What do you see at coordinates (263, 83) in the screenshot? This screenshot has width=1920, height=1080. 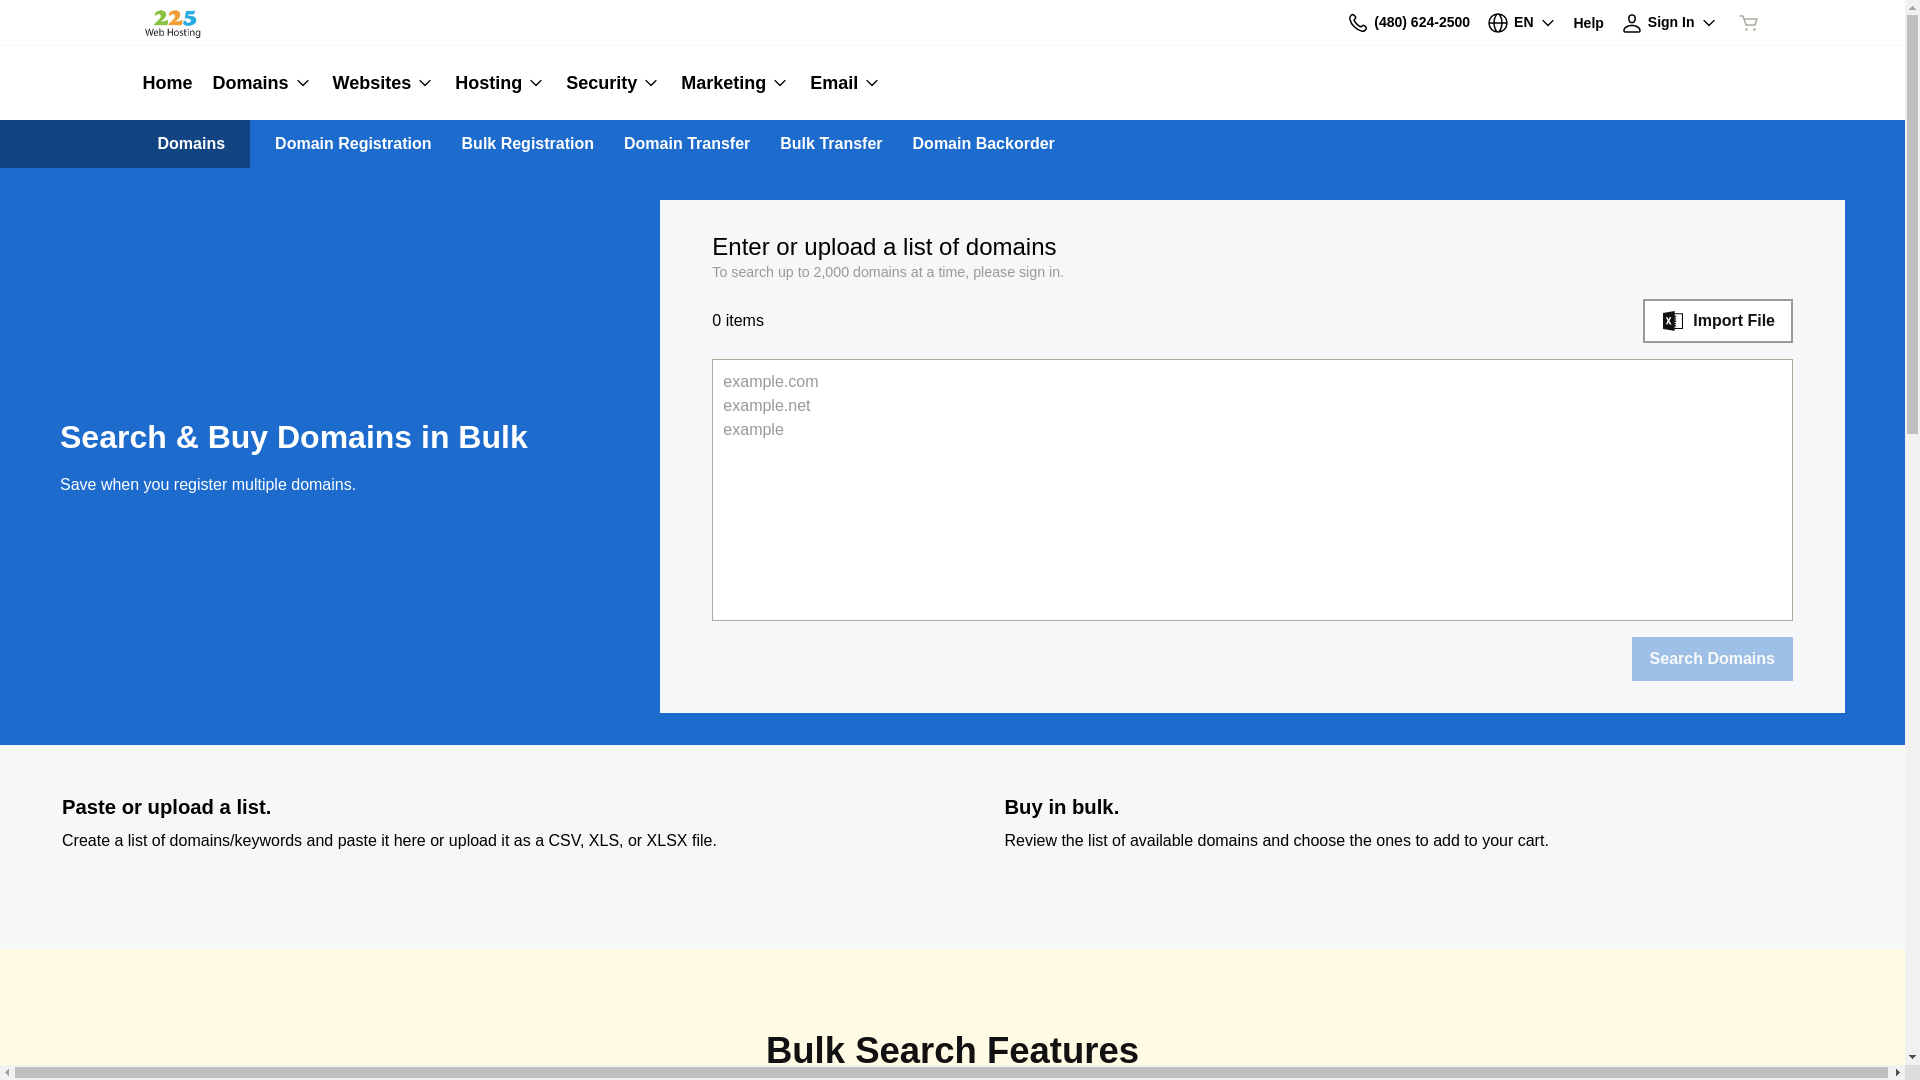 I see `Domains` at bounding box center [263, 83].